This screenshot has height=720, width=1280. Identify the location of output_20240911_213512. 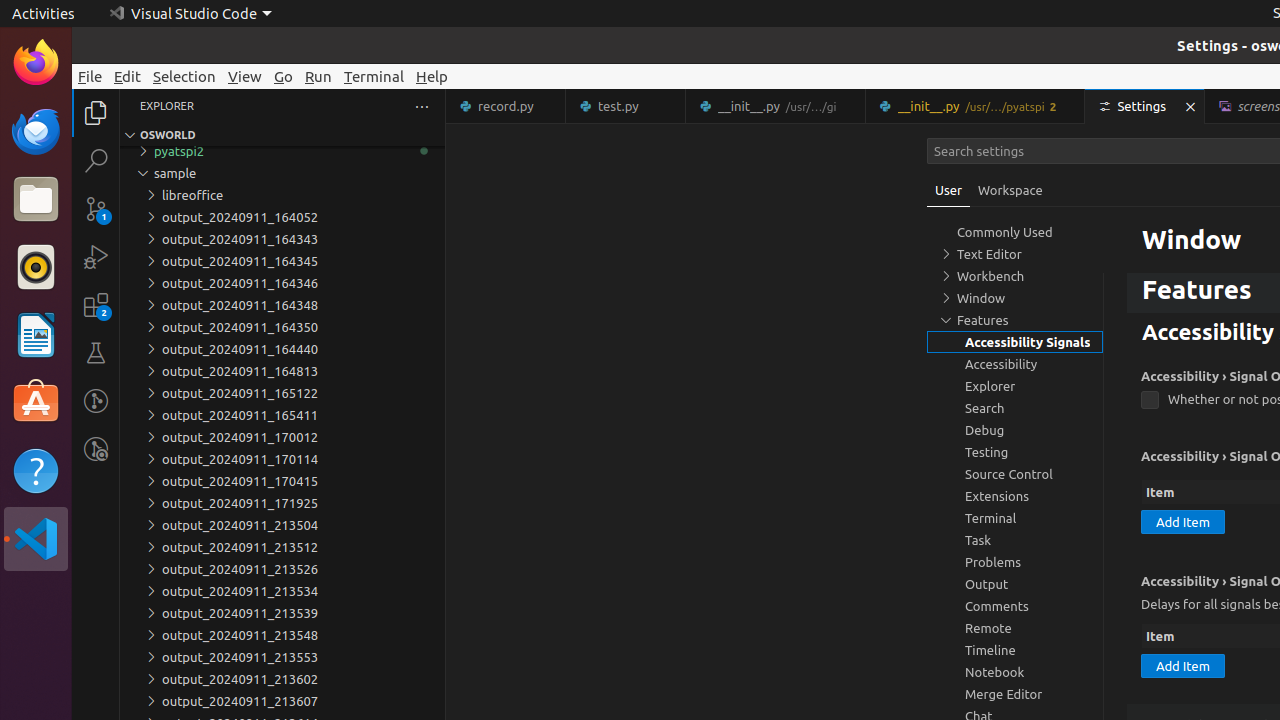
(282, 547).